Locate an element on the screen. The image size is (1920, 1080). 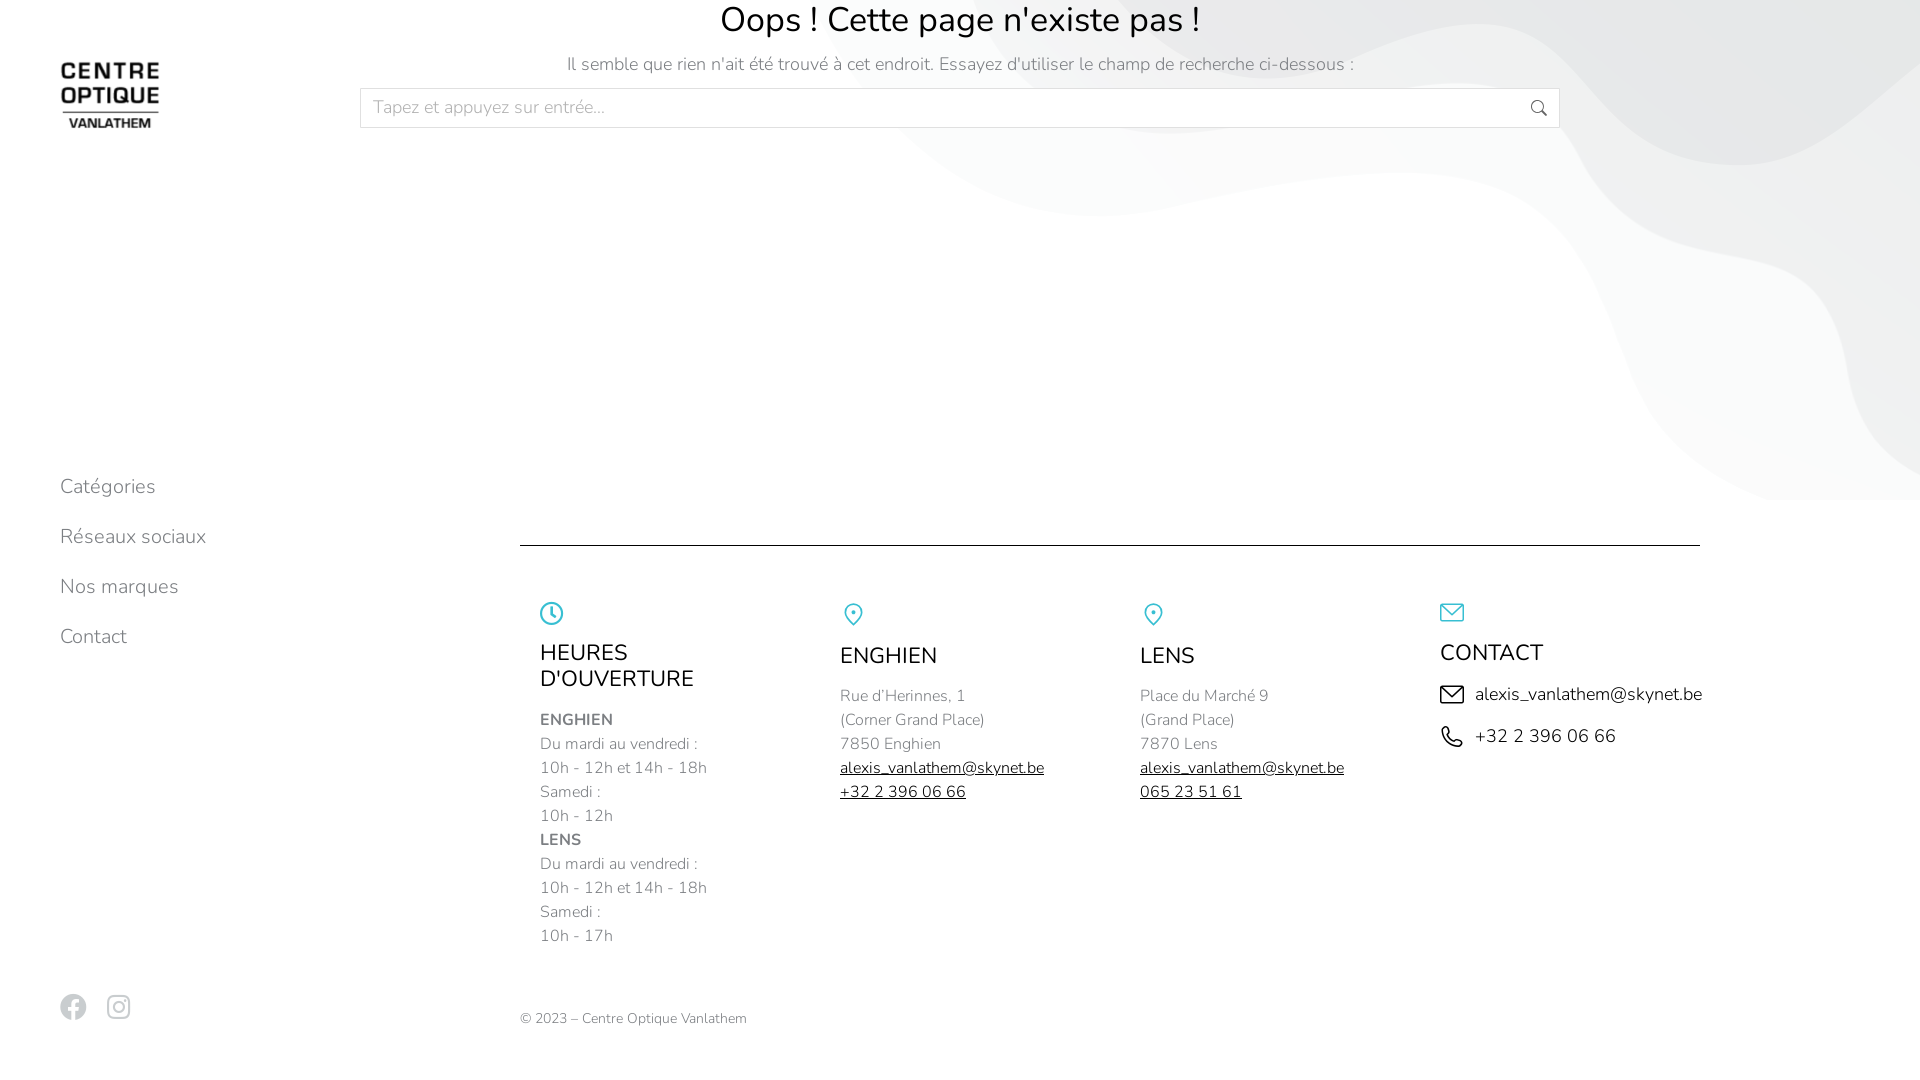
+32 2 396 06 66 is located at coordinates (903, 792).